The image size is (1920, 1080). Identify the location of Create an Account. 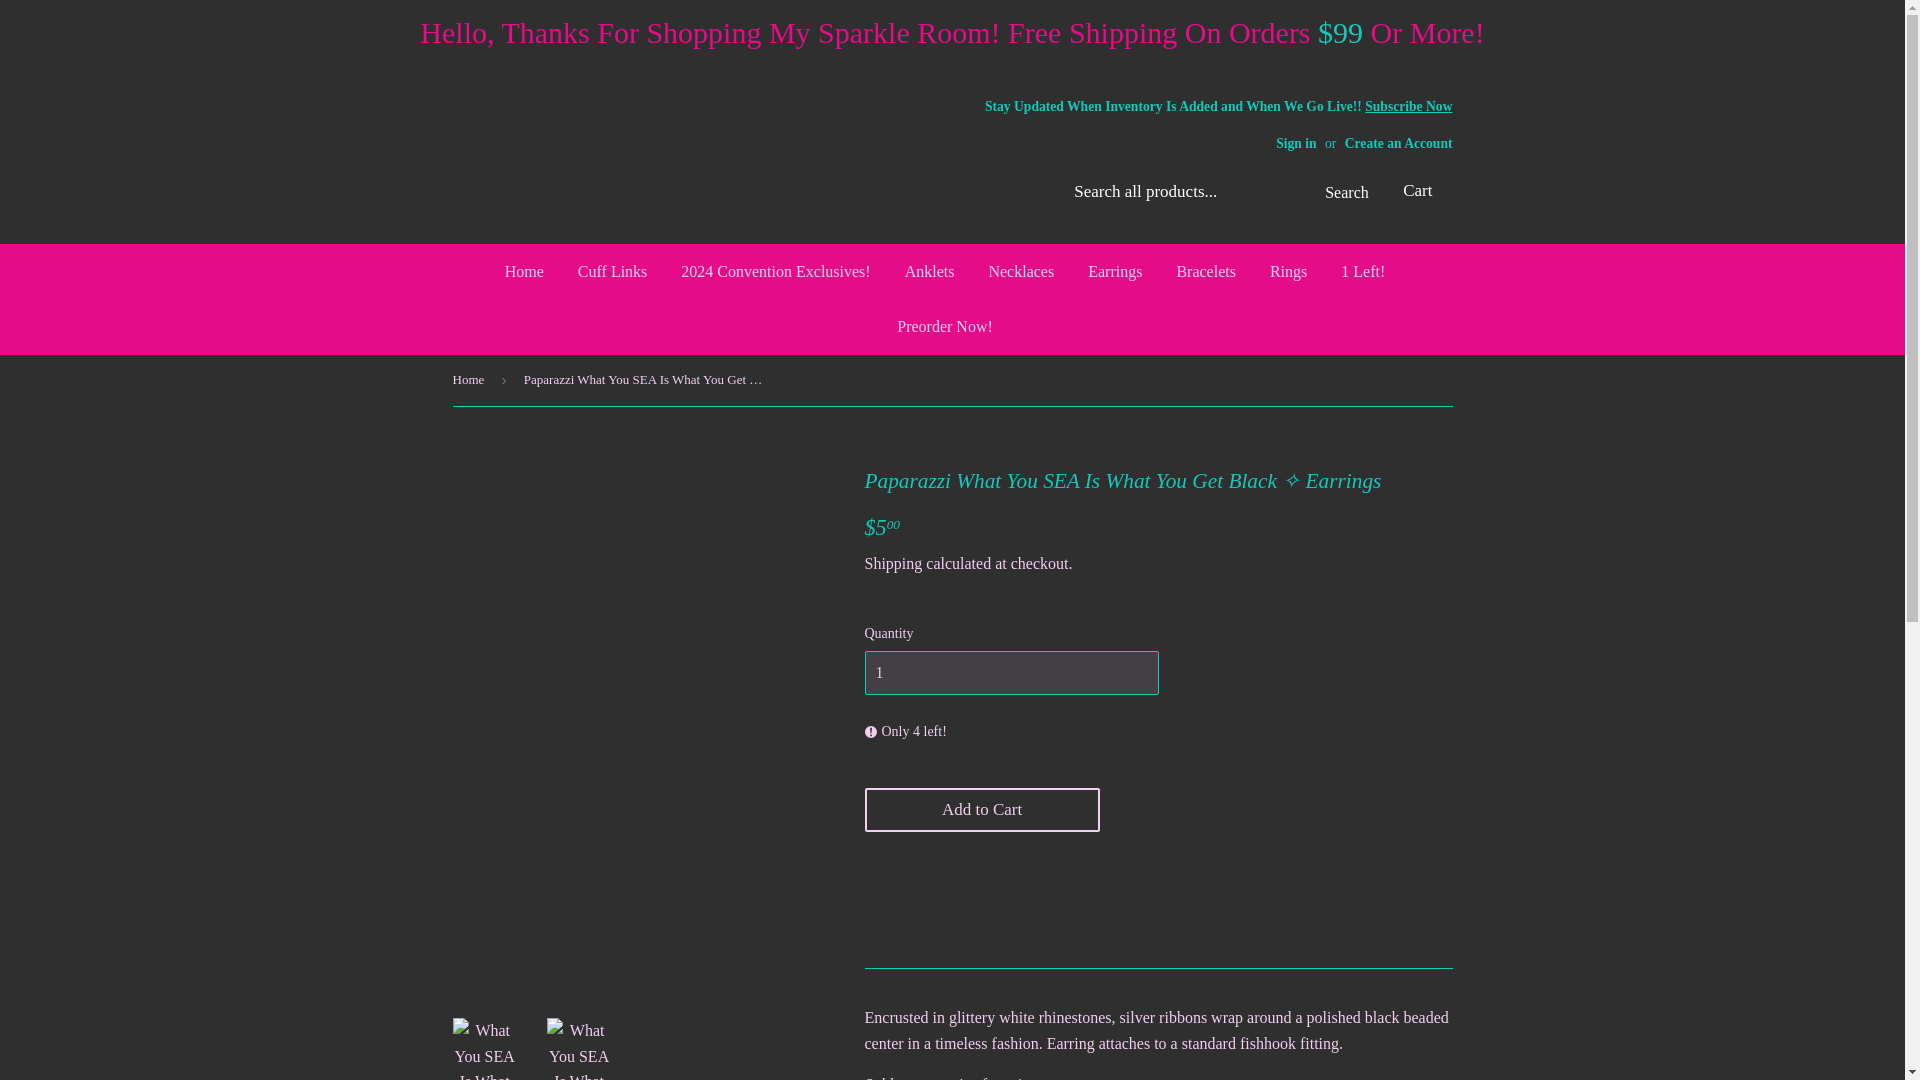
(1399, 144).